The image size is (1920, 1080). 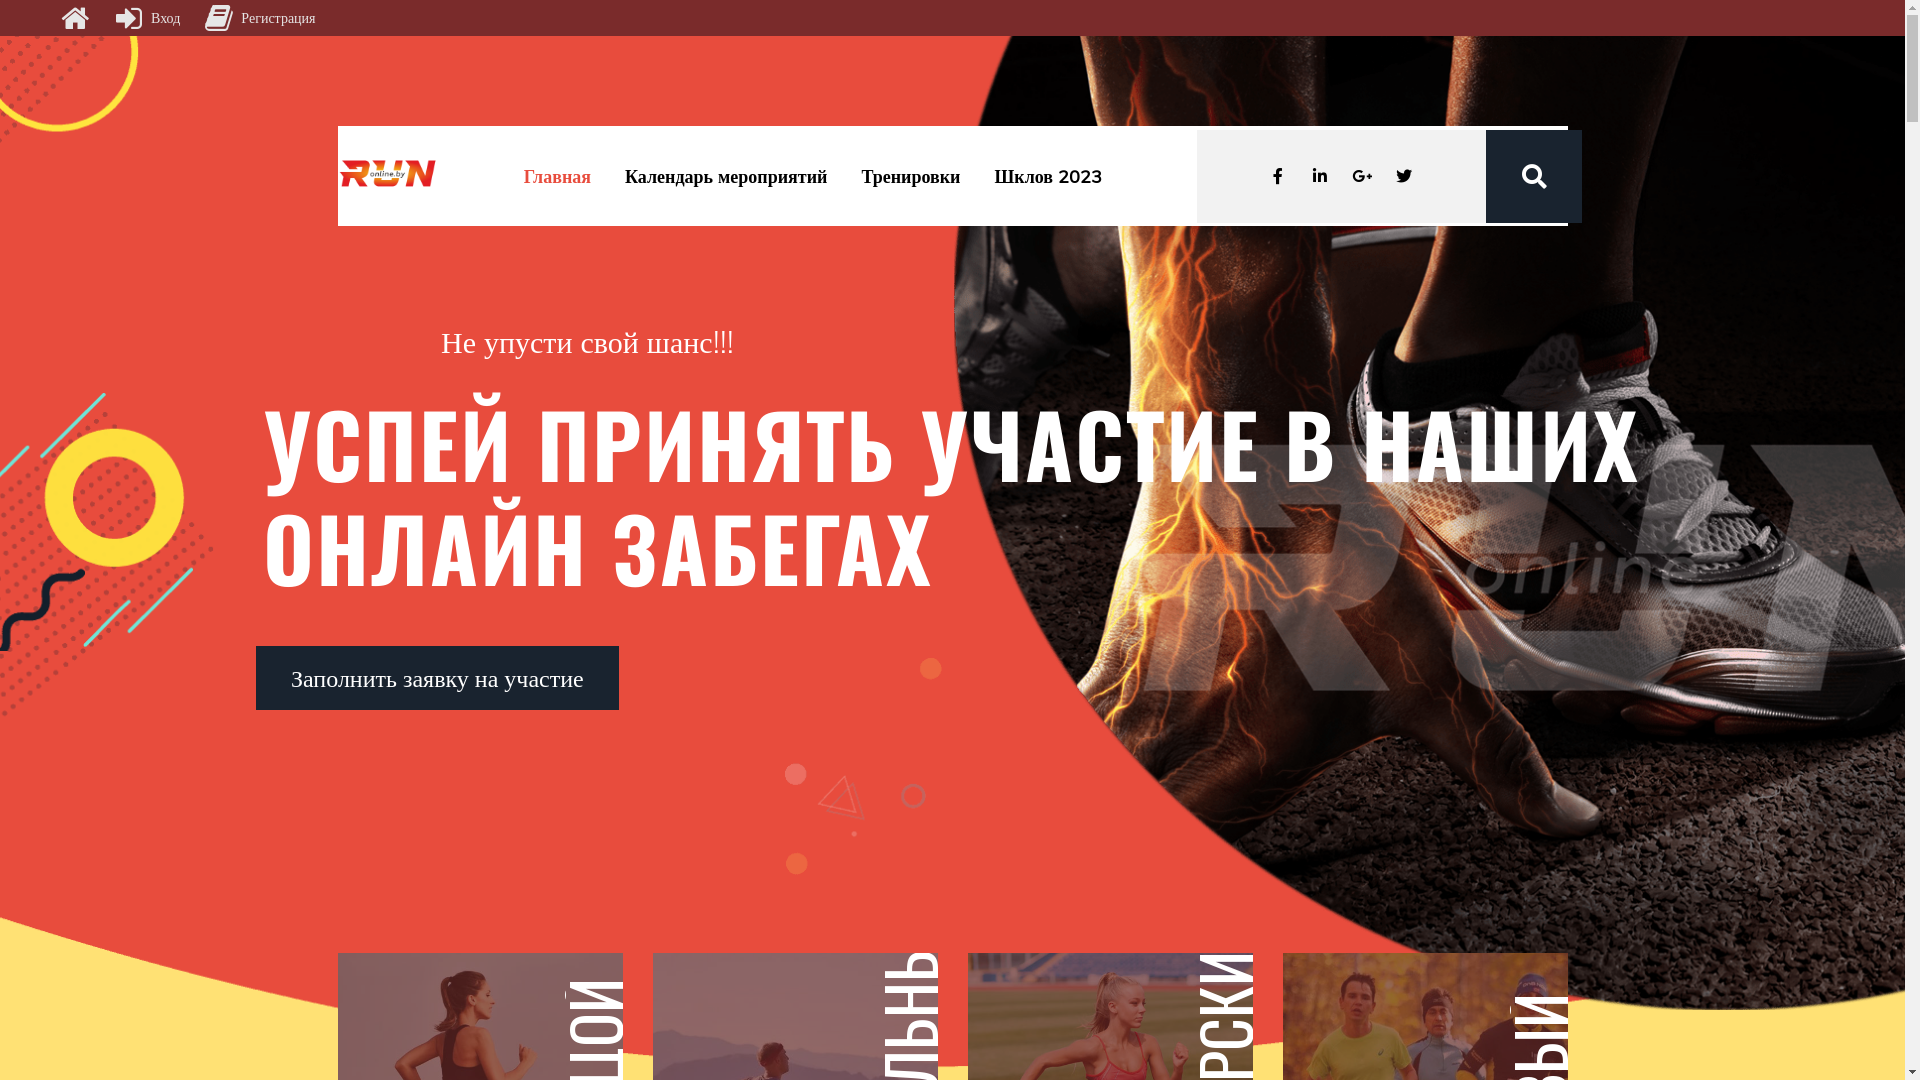 What do you see at coordinates (1278, 176) in the screenshot?
I see `Facebook` at bounding box center [1278, 176].